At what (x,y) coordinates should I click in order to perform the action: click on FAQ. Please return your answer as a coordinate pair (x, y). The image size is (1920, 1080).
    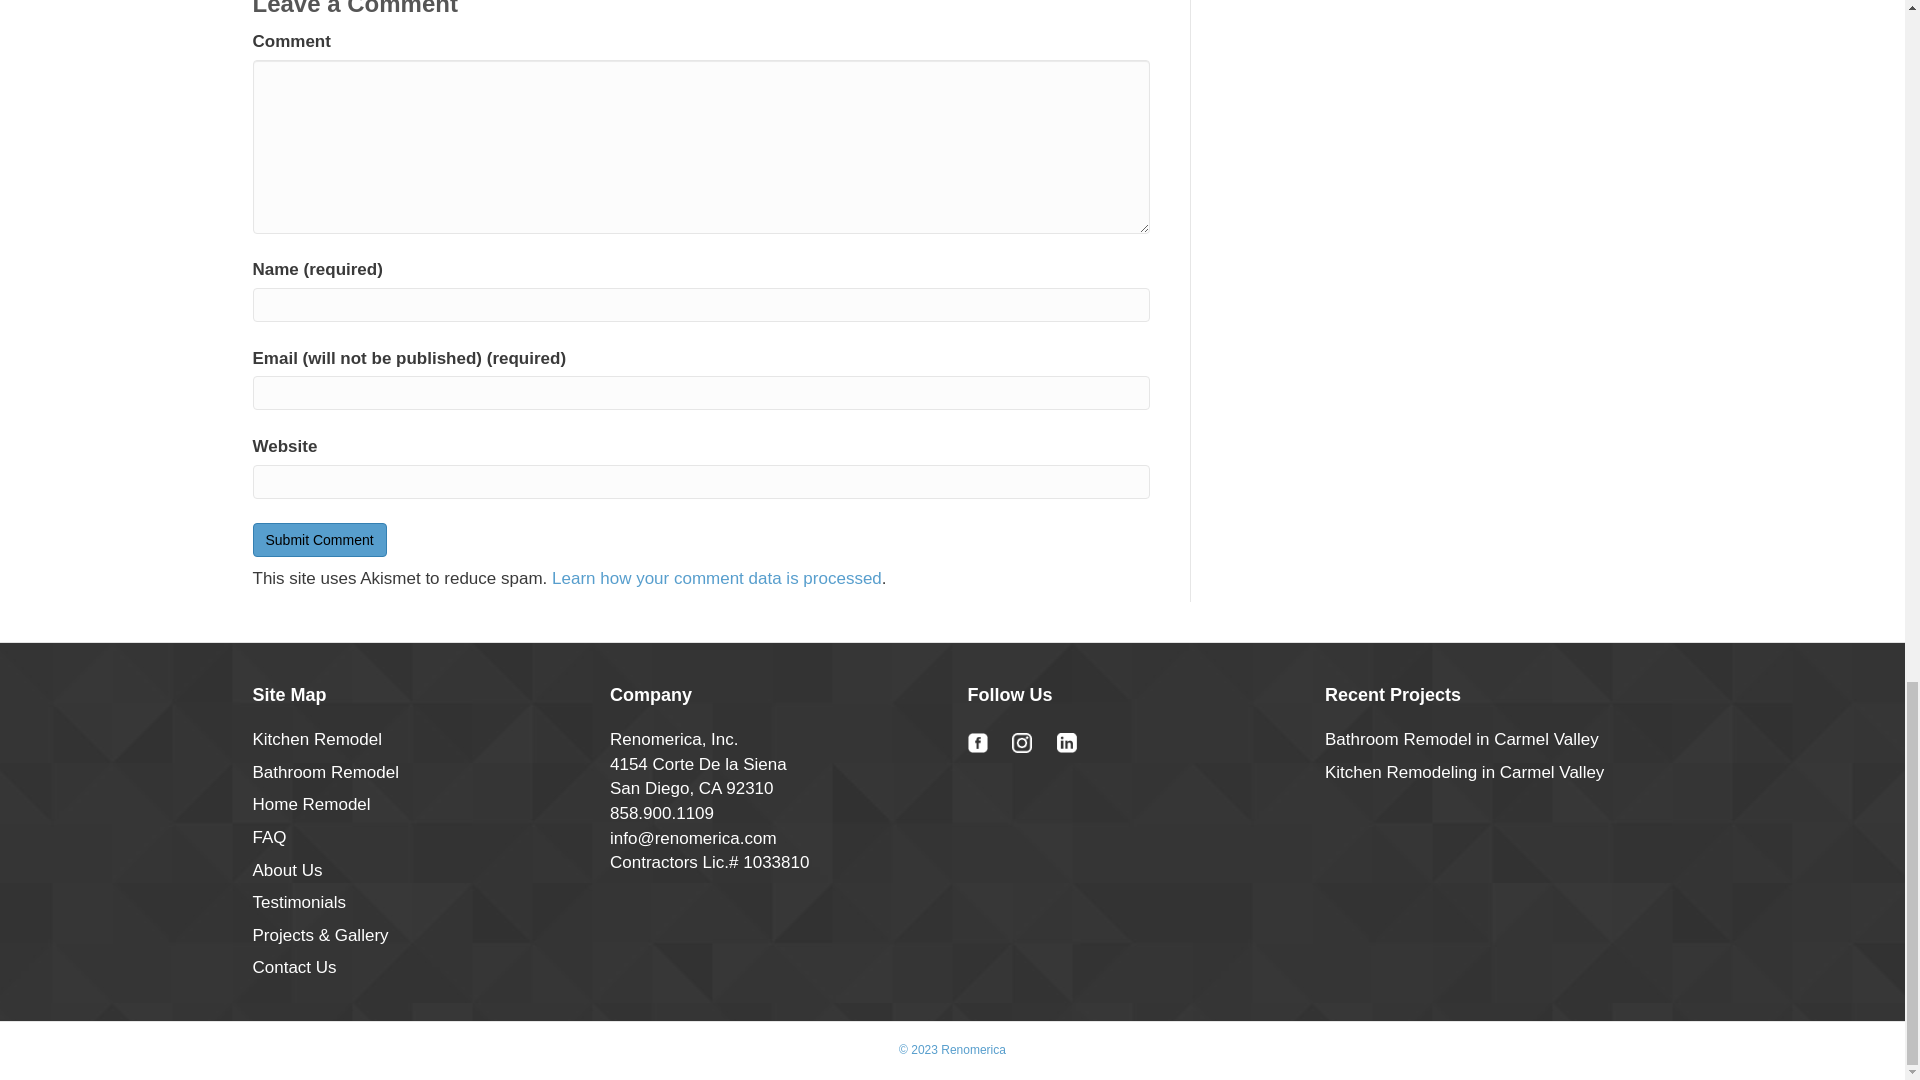
    Looking at the image, I should click on (268, 837).